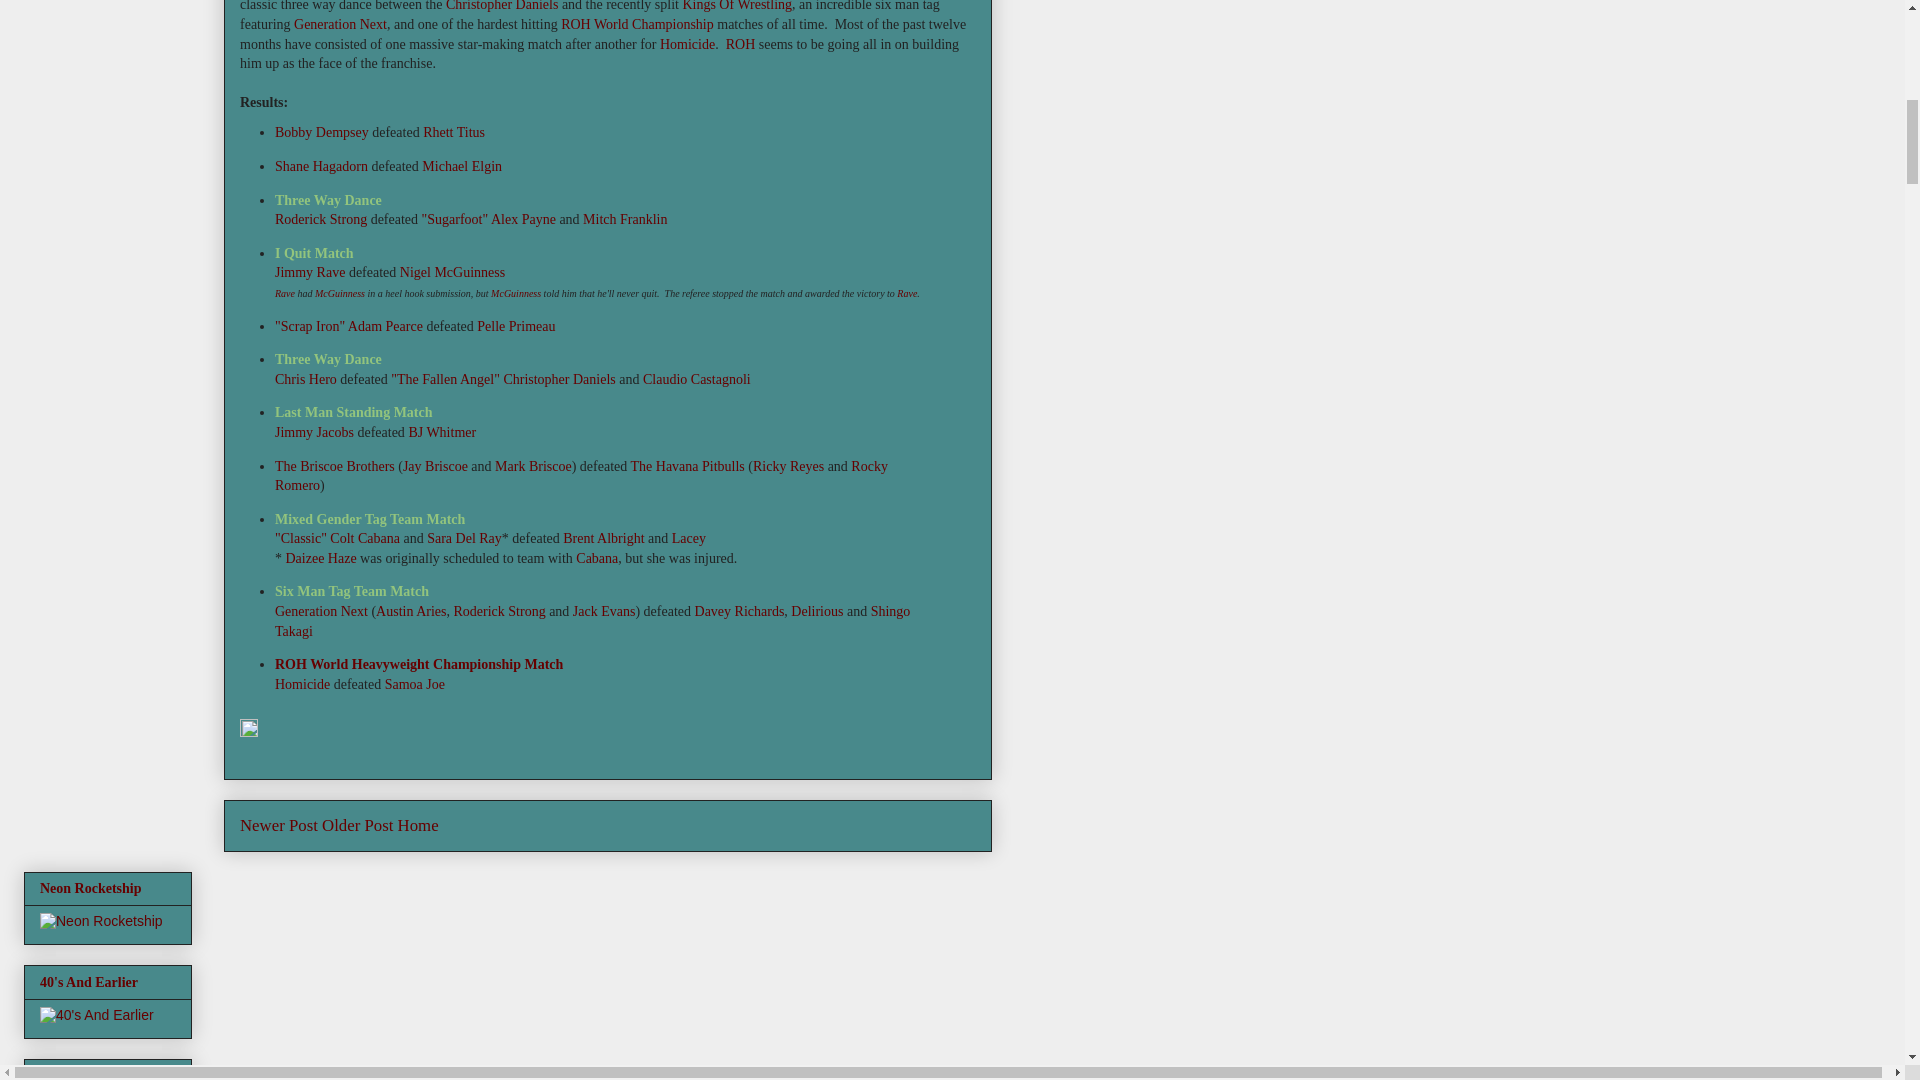  Describe the element at coordinates (340, 24) in the screenshot. I see `Generation Next` at that location.